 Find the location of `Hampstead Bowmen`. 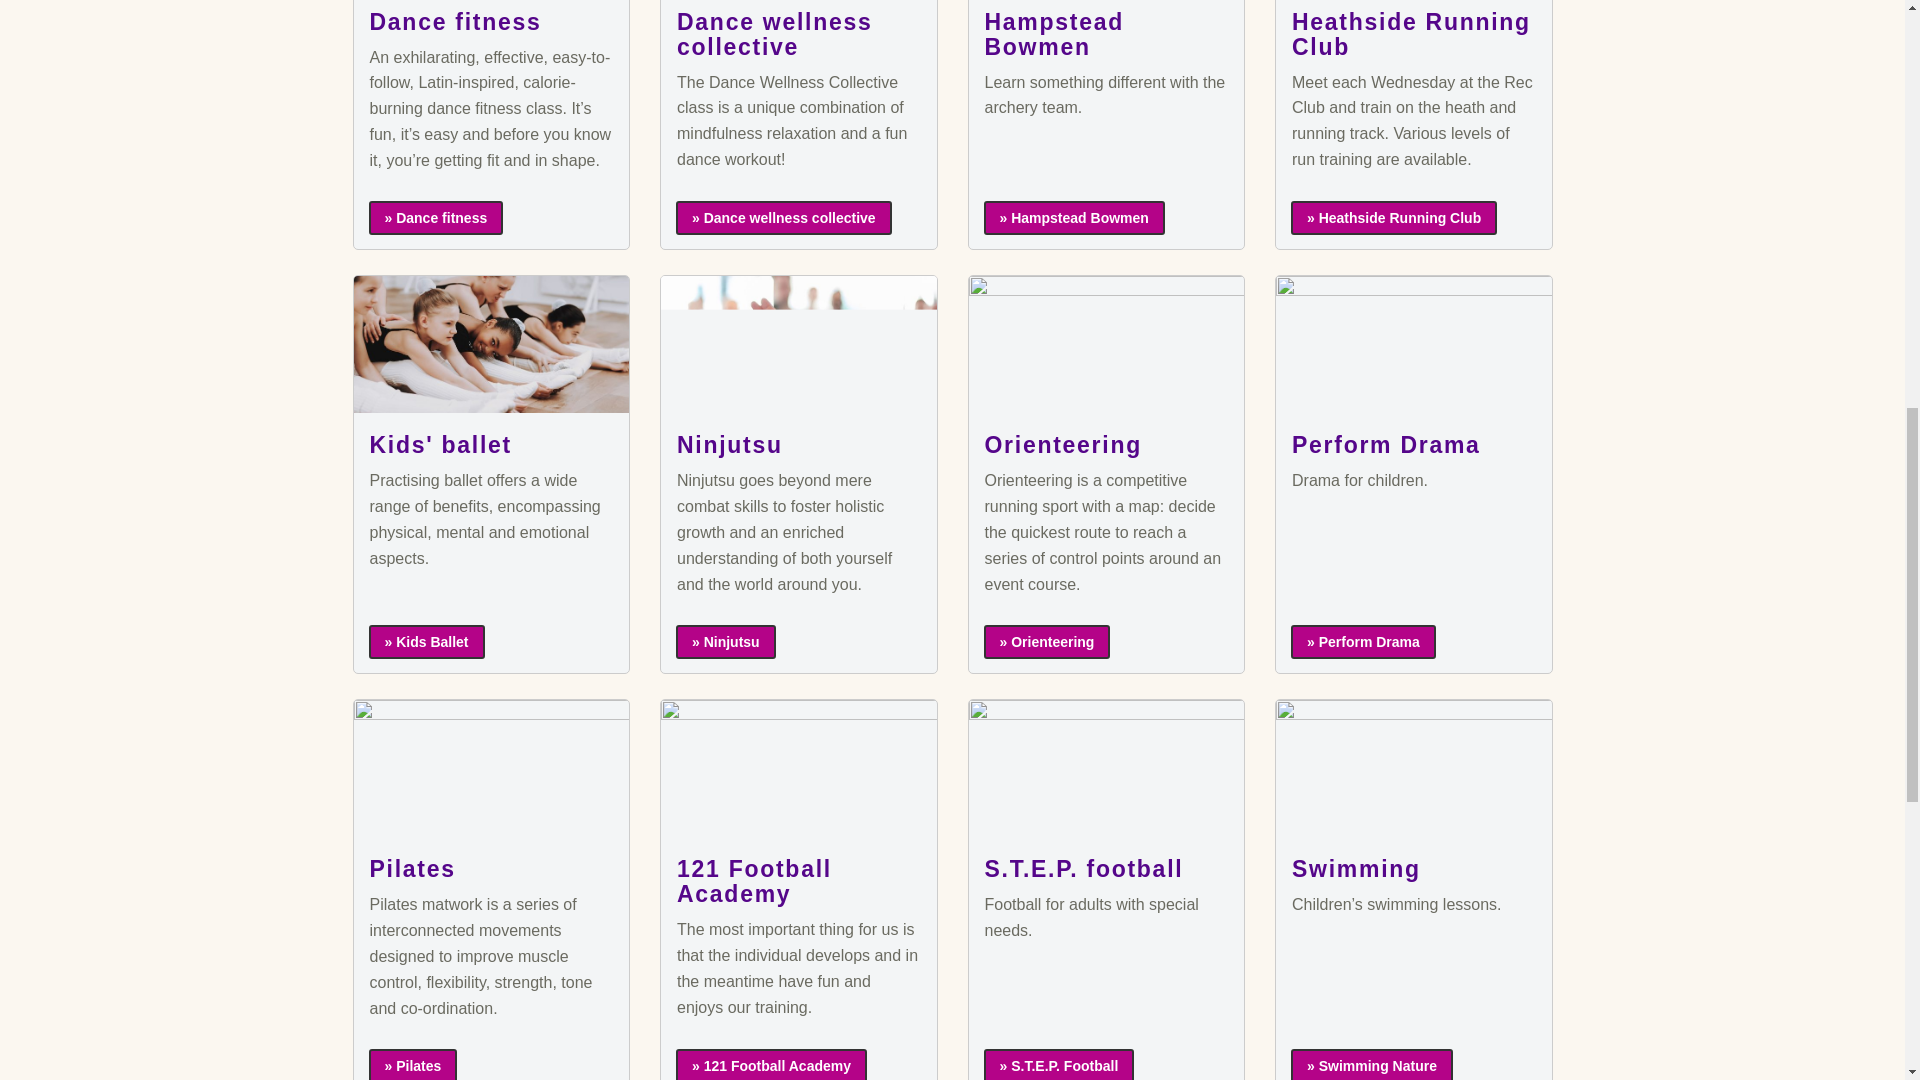

Hampstead Bowmen is located at coordinates (1074, 218).